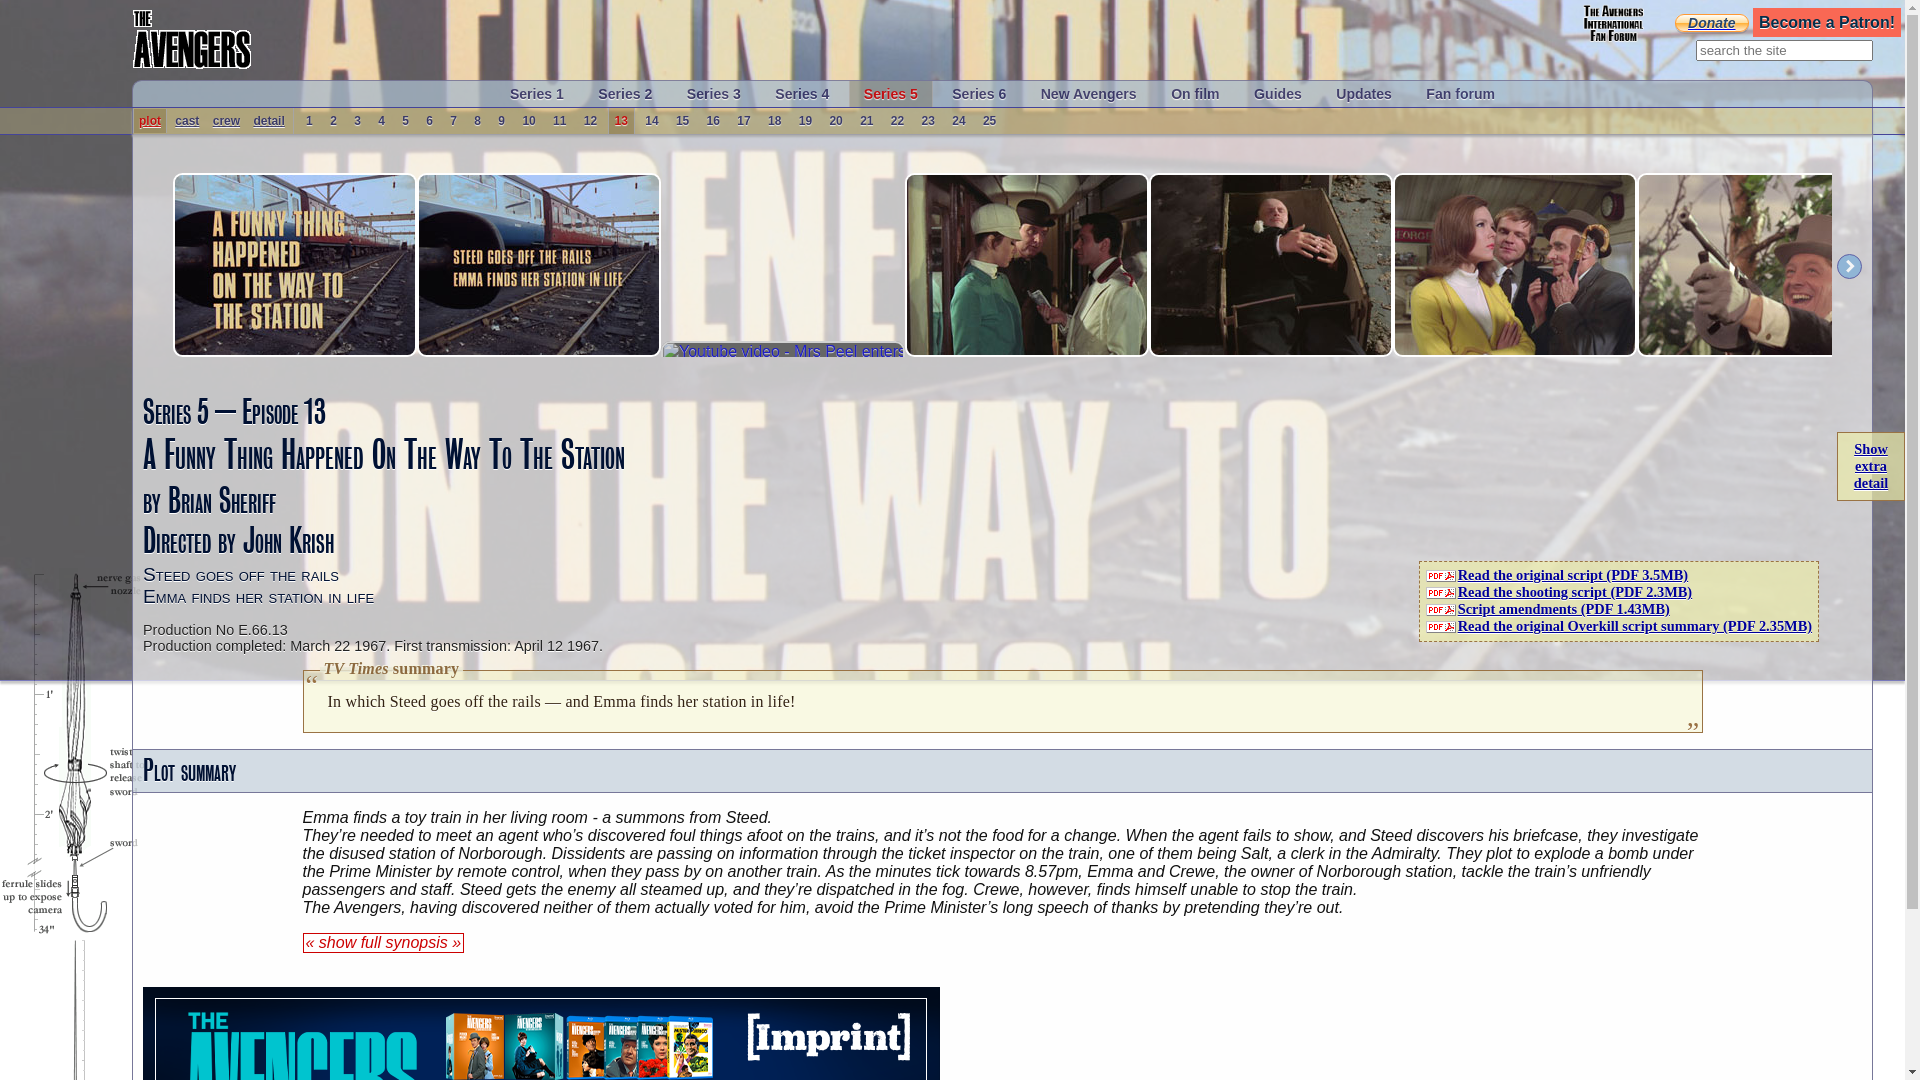  What do you see at coordinates (1784, 50) in the screenshot?
I see `search the site` at bounding box center [1784, 50].